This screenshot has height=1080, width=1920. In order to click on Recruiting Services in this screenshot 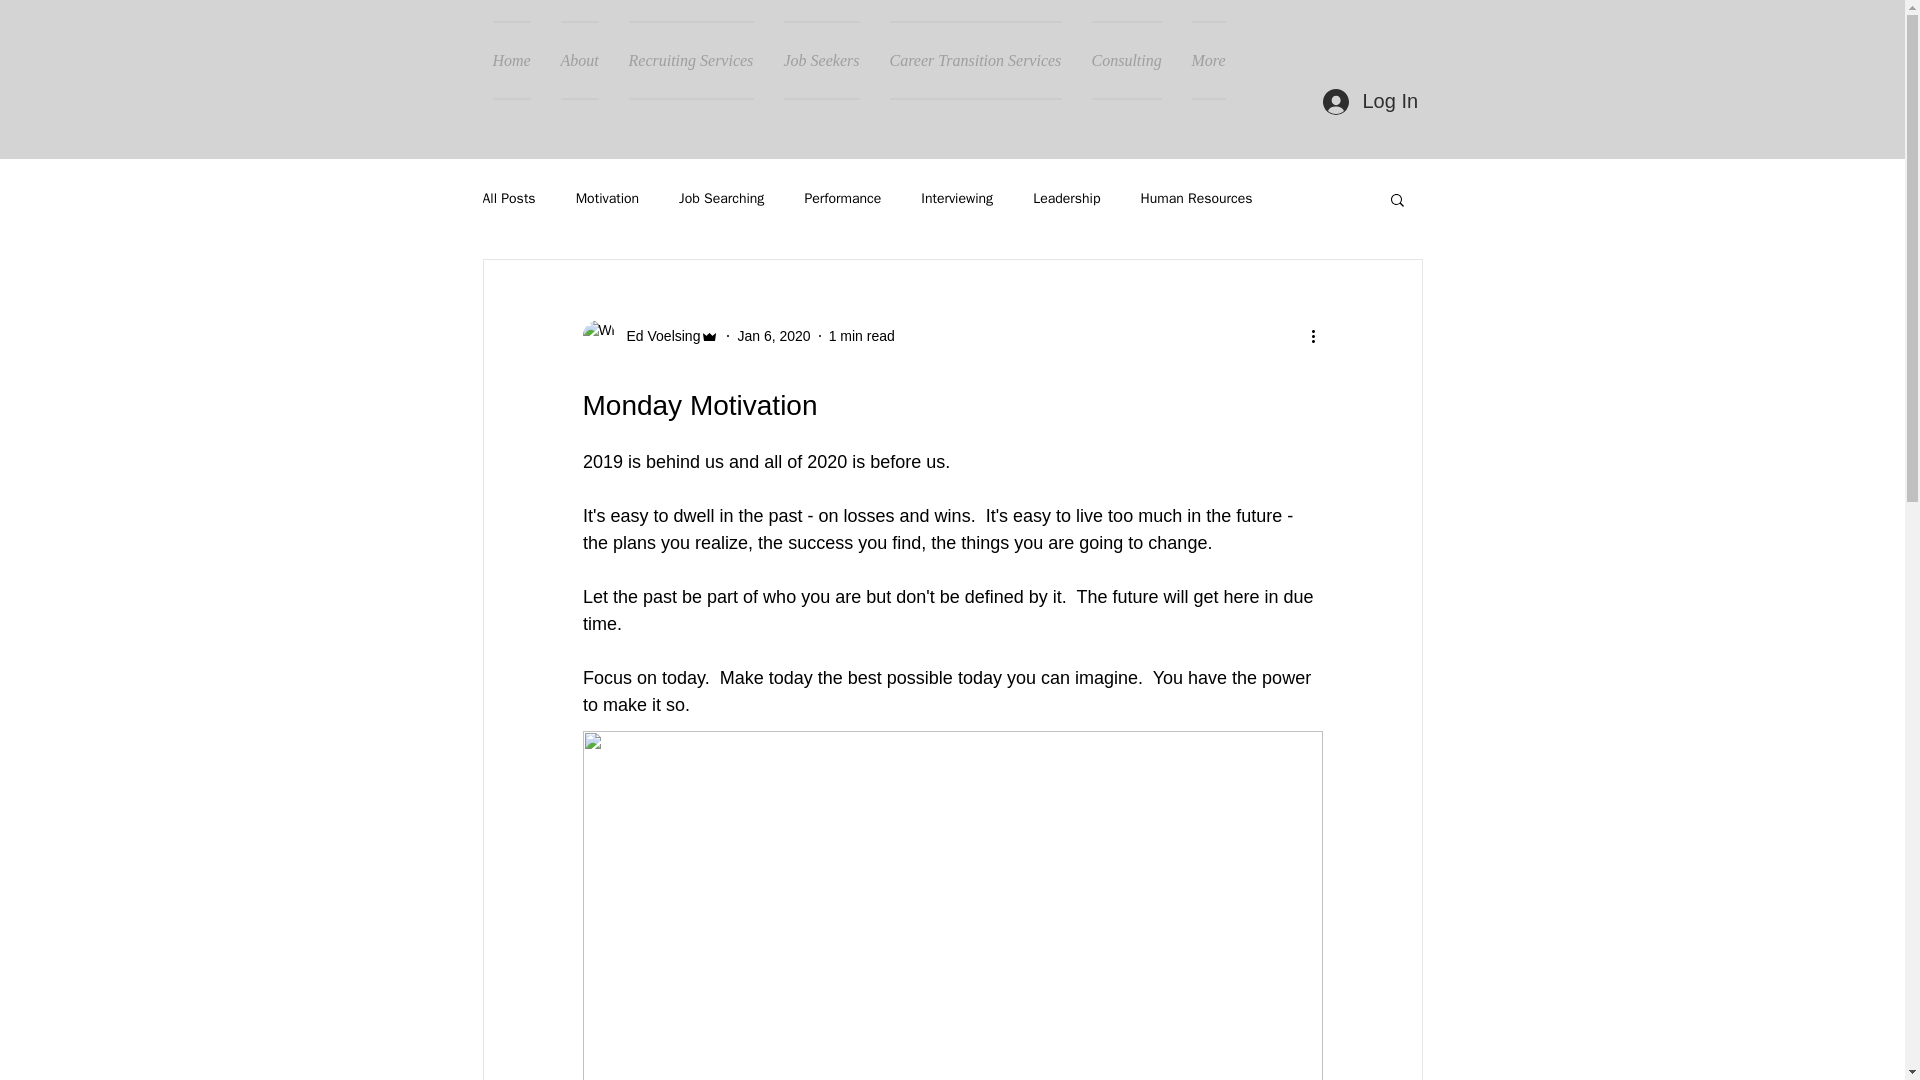, I will do `click(692, 60)`.